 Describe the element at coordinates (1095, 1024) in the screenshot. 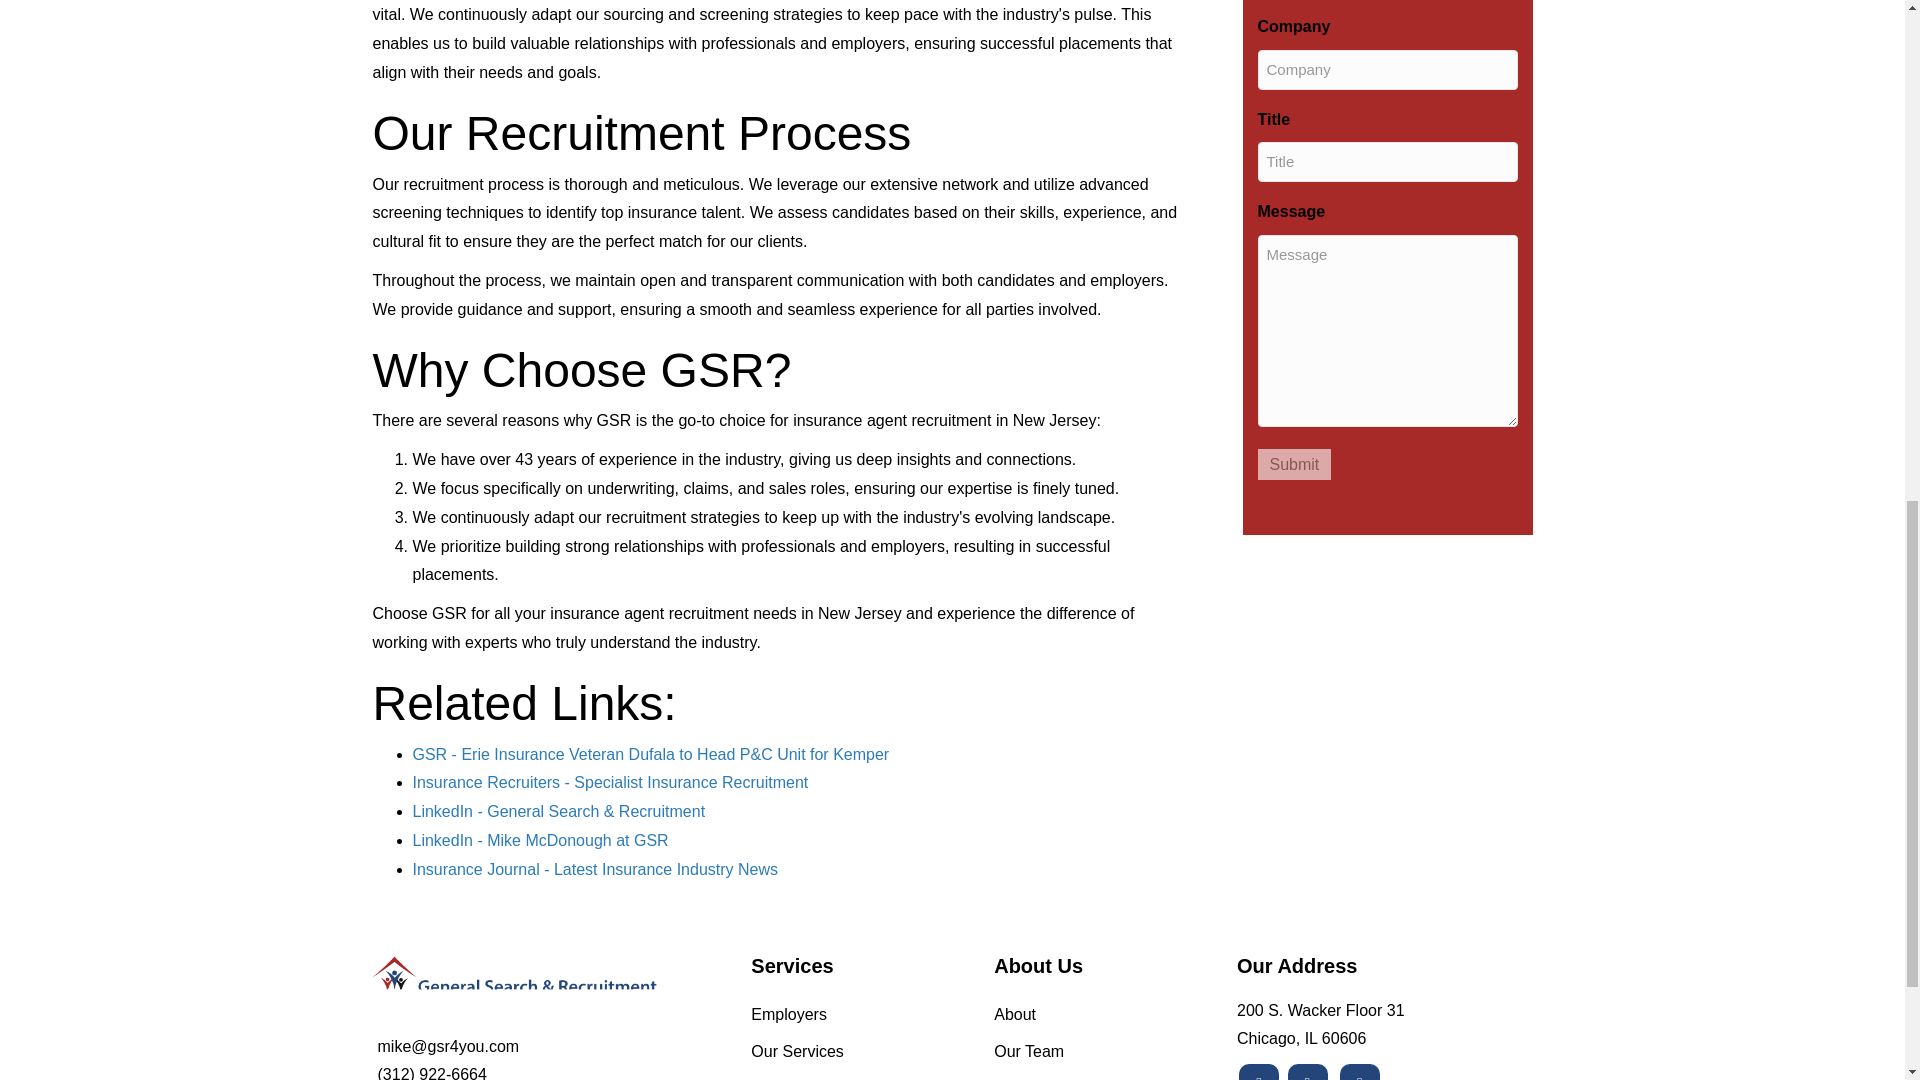

I see `About` at that location.